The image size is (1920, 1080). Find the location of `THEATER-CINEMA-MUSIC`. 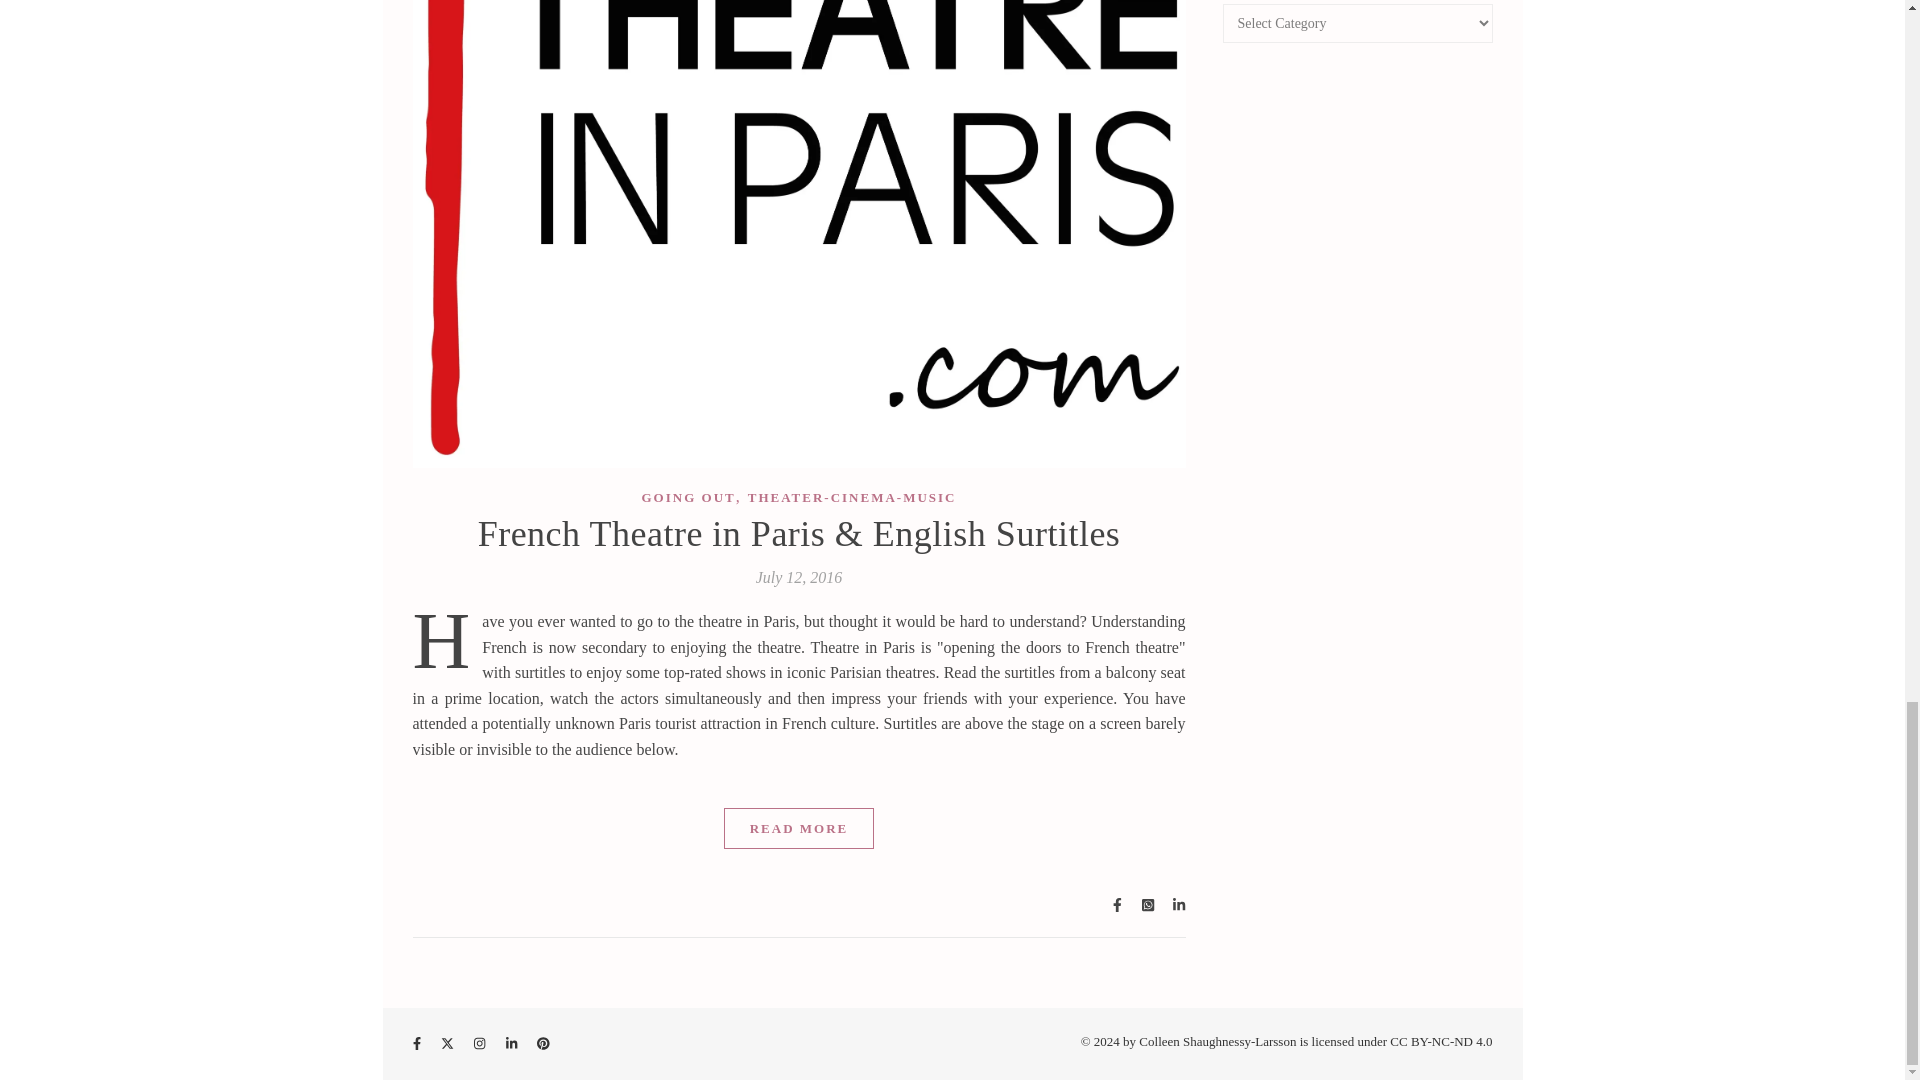

THEATER-CINEMA-MUSIC is located at coordinates (852, 498).